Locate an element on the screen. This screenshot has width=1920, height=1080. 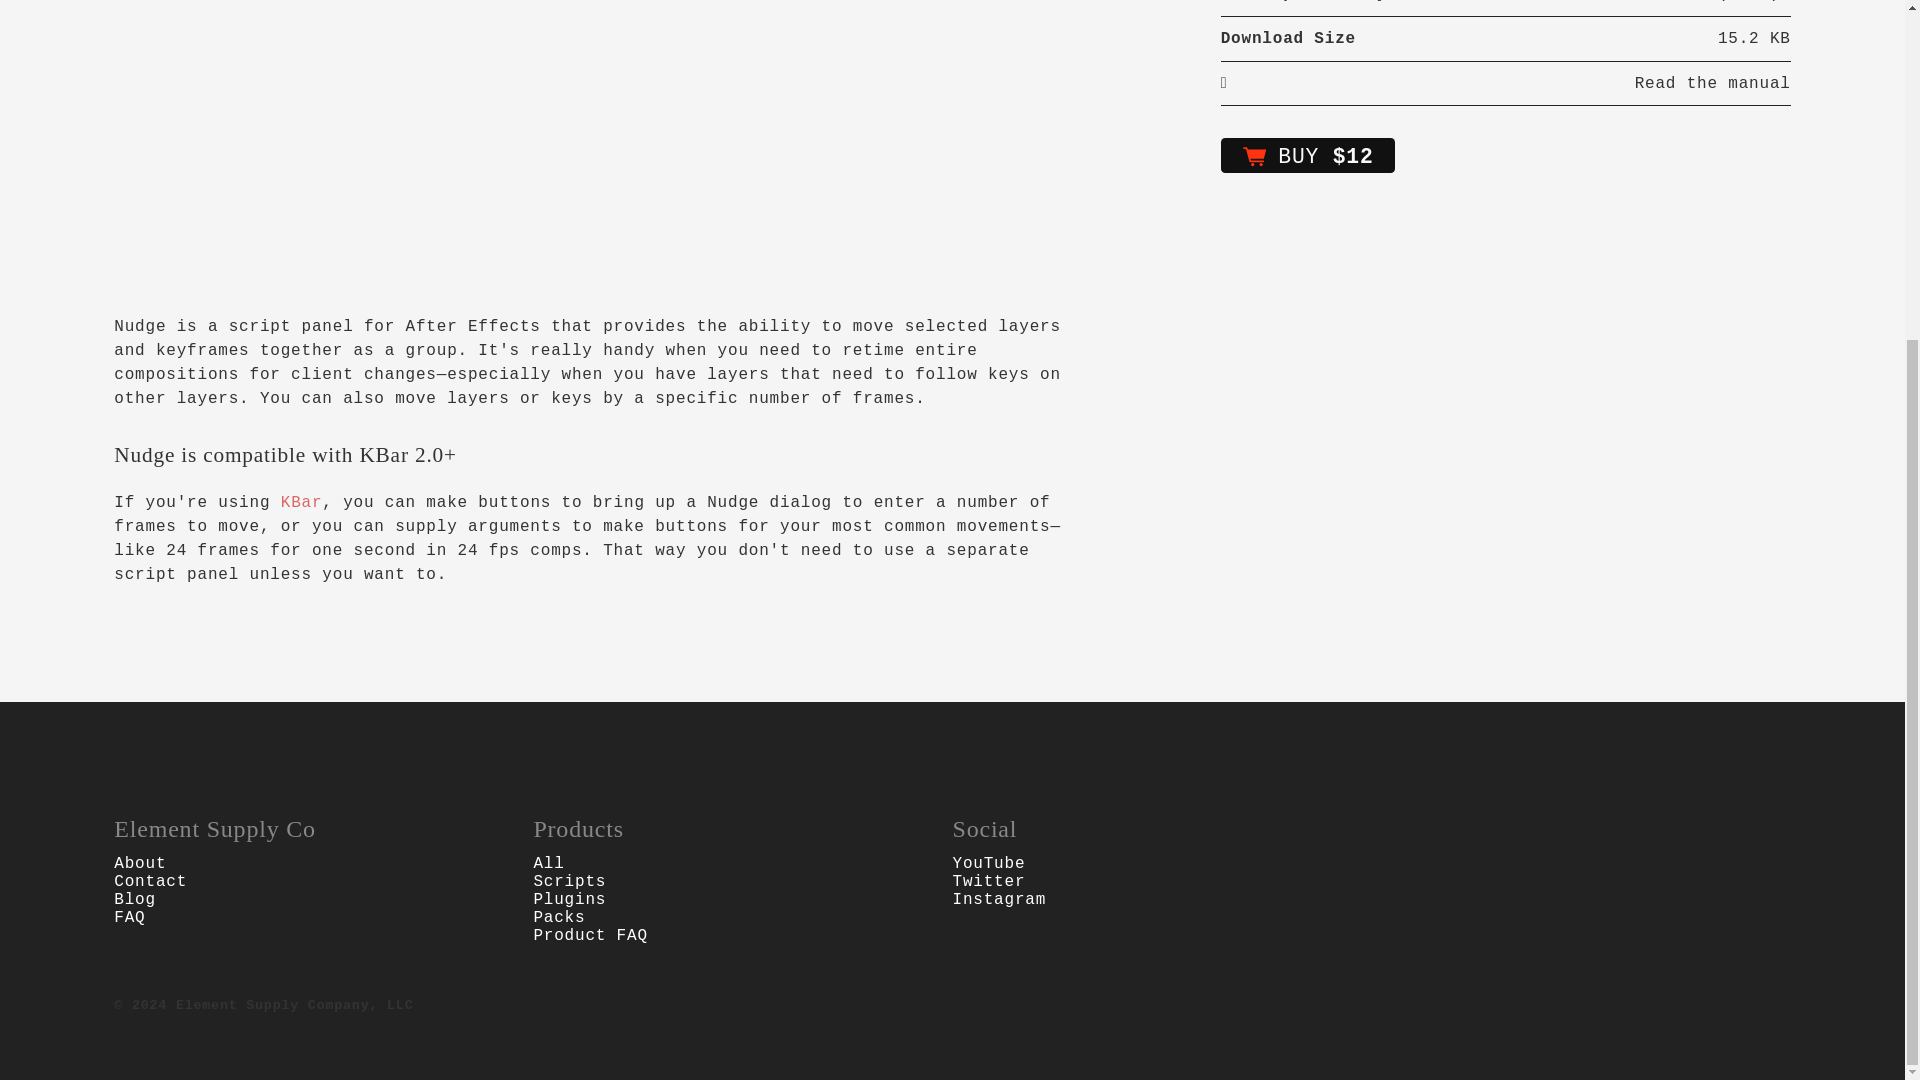
Blog is located at coordinates (134, 900).